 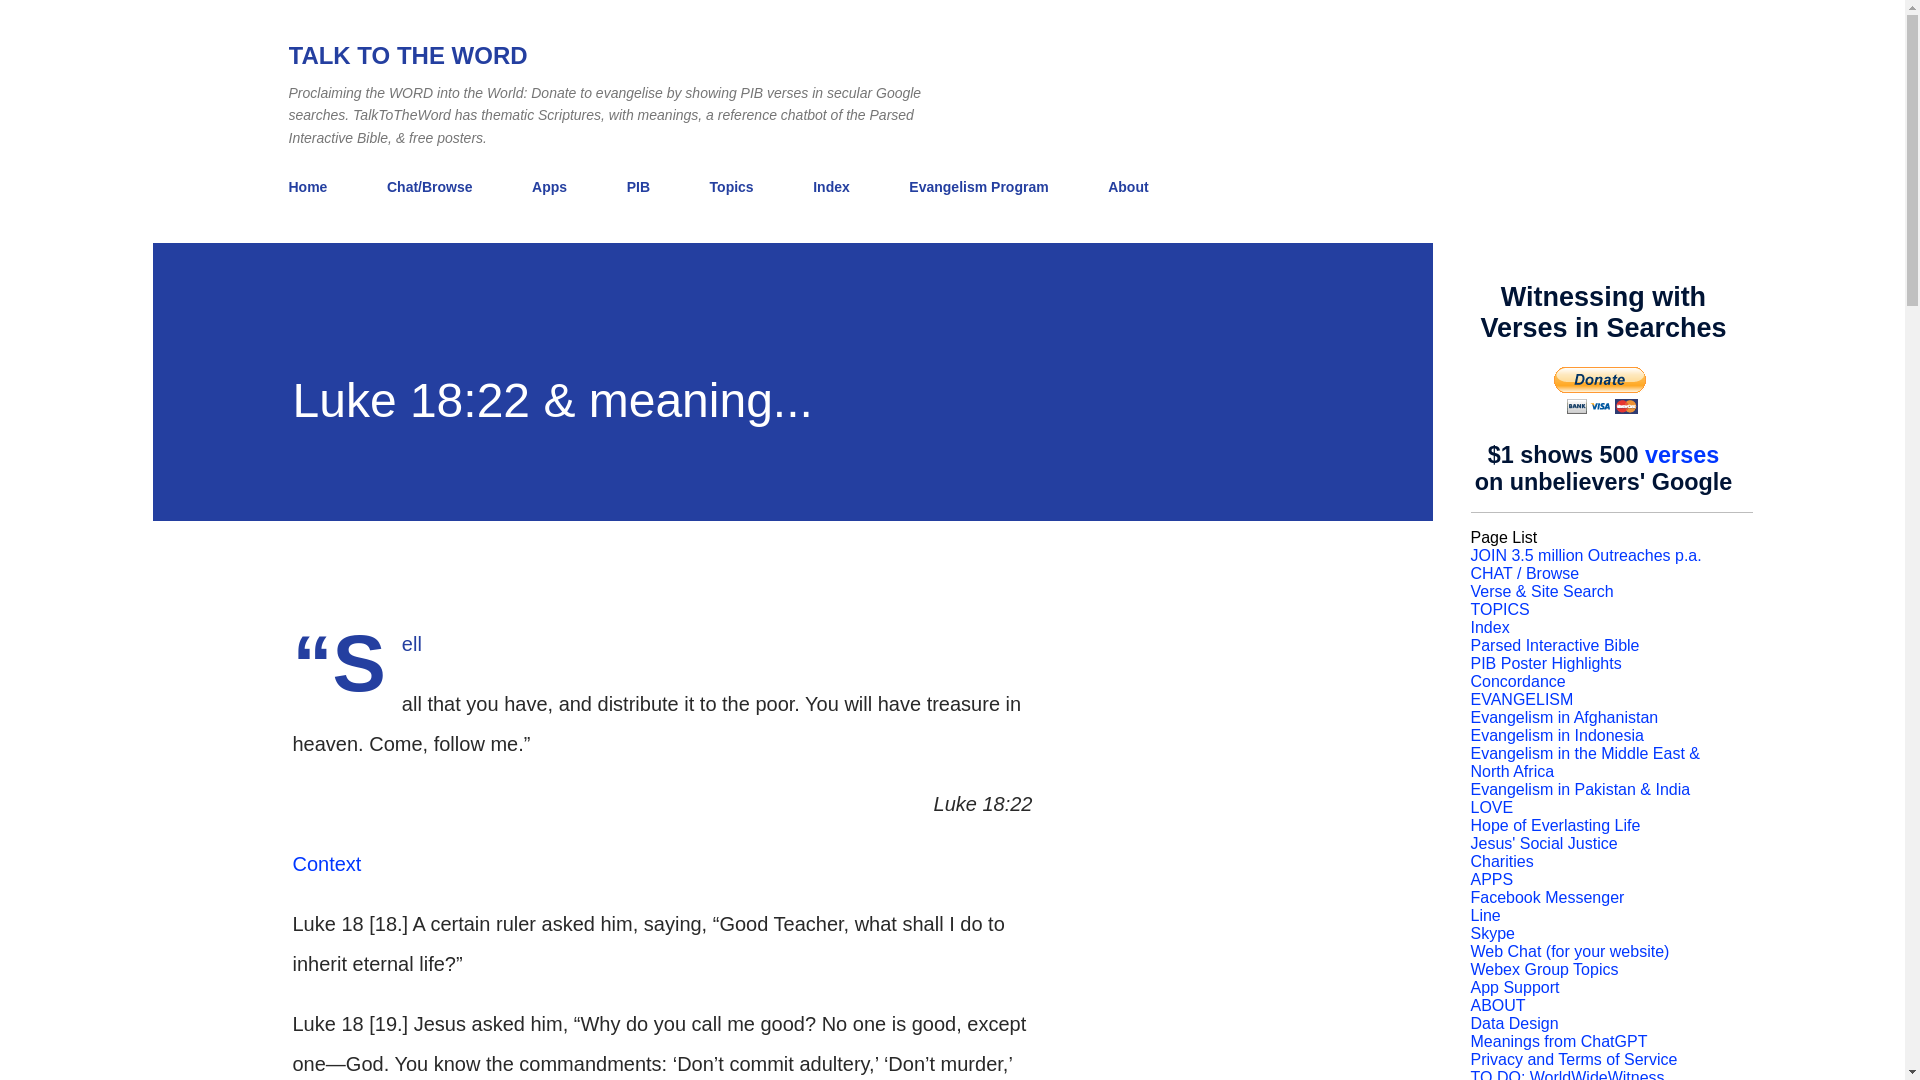 I want to click on Index, so click(x=831, y=187).